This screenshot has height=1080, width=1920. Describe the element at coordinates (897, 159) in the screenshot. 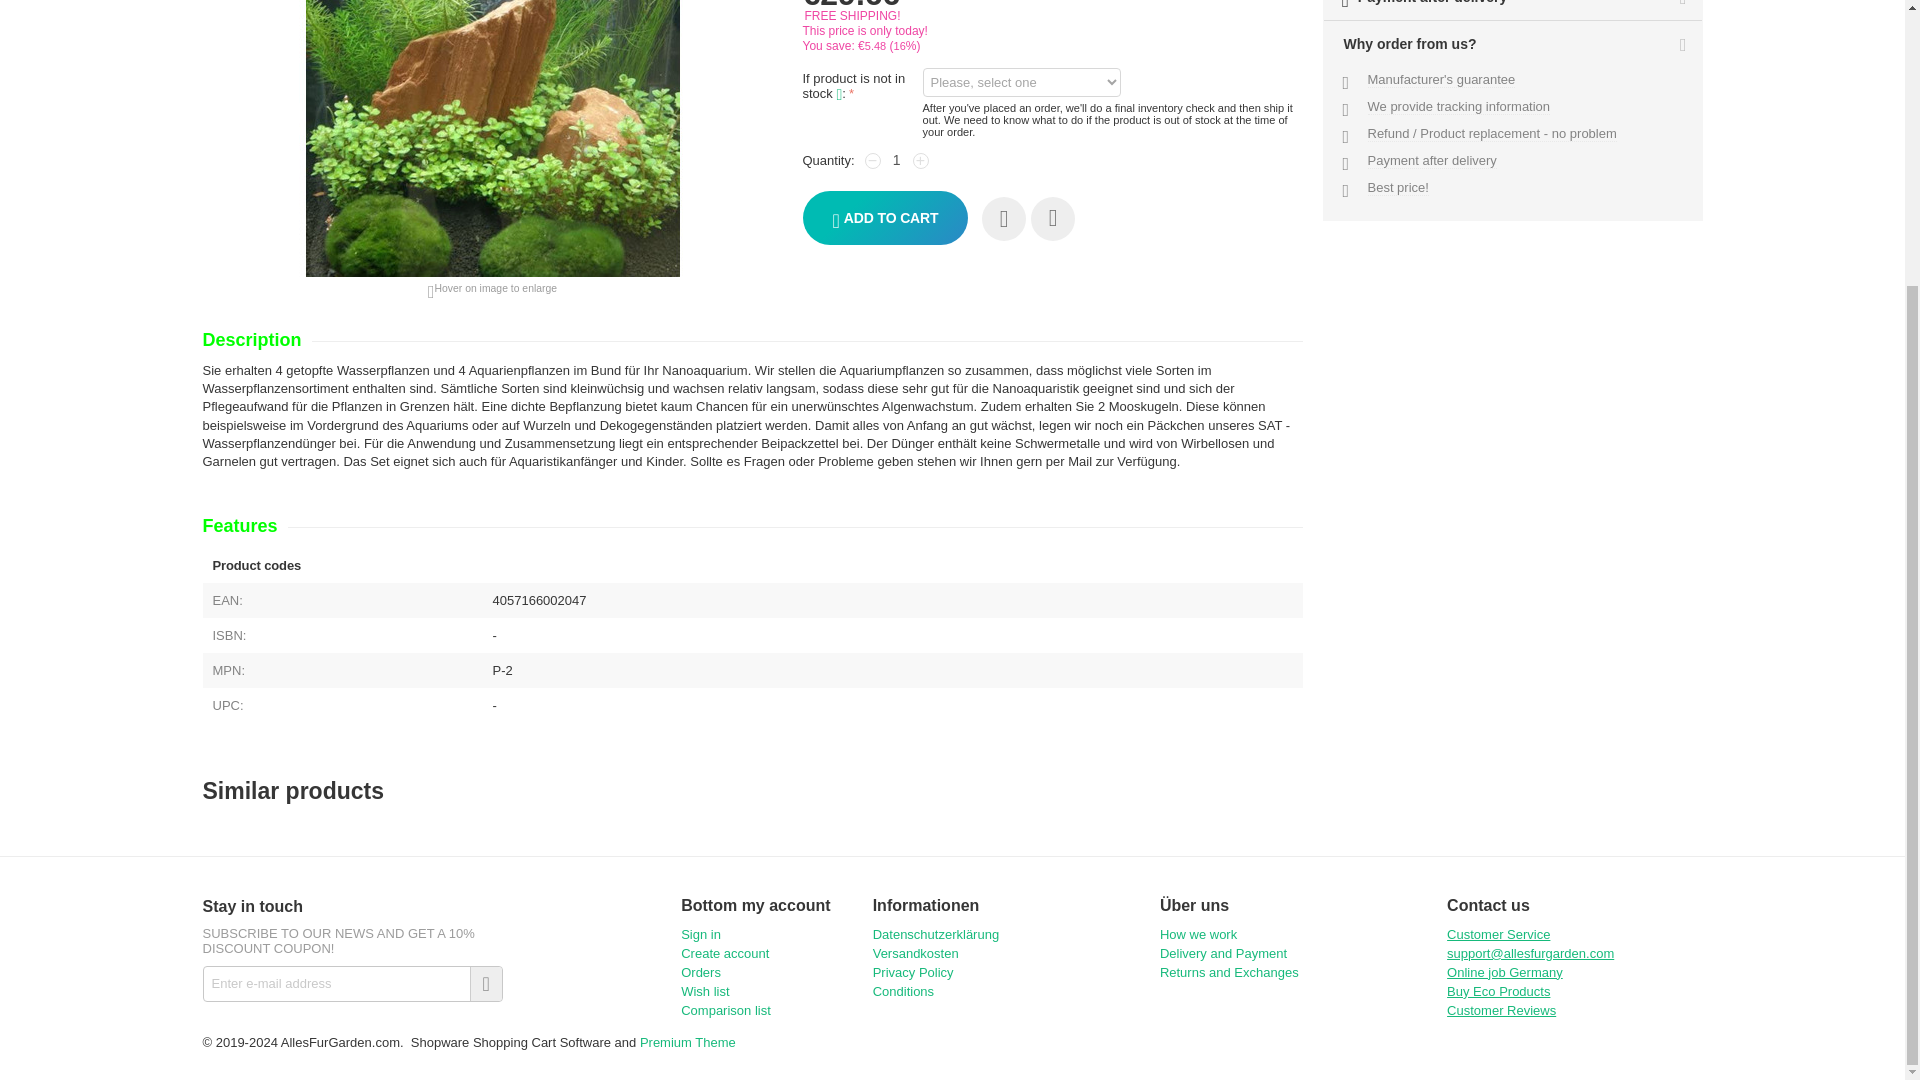

I see `1` at that location.